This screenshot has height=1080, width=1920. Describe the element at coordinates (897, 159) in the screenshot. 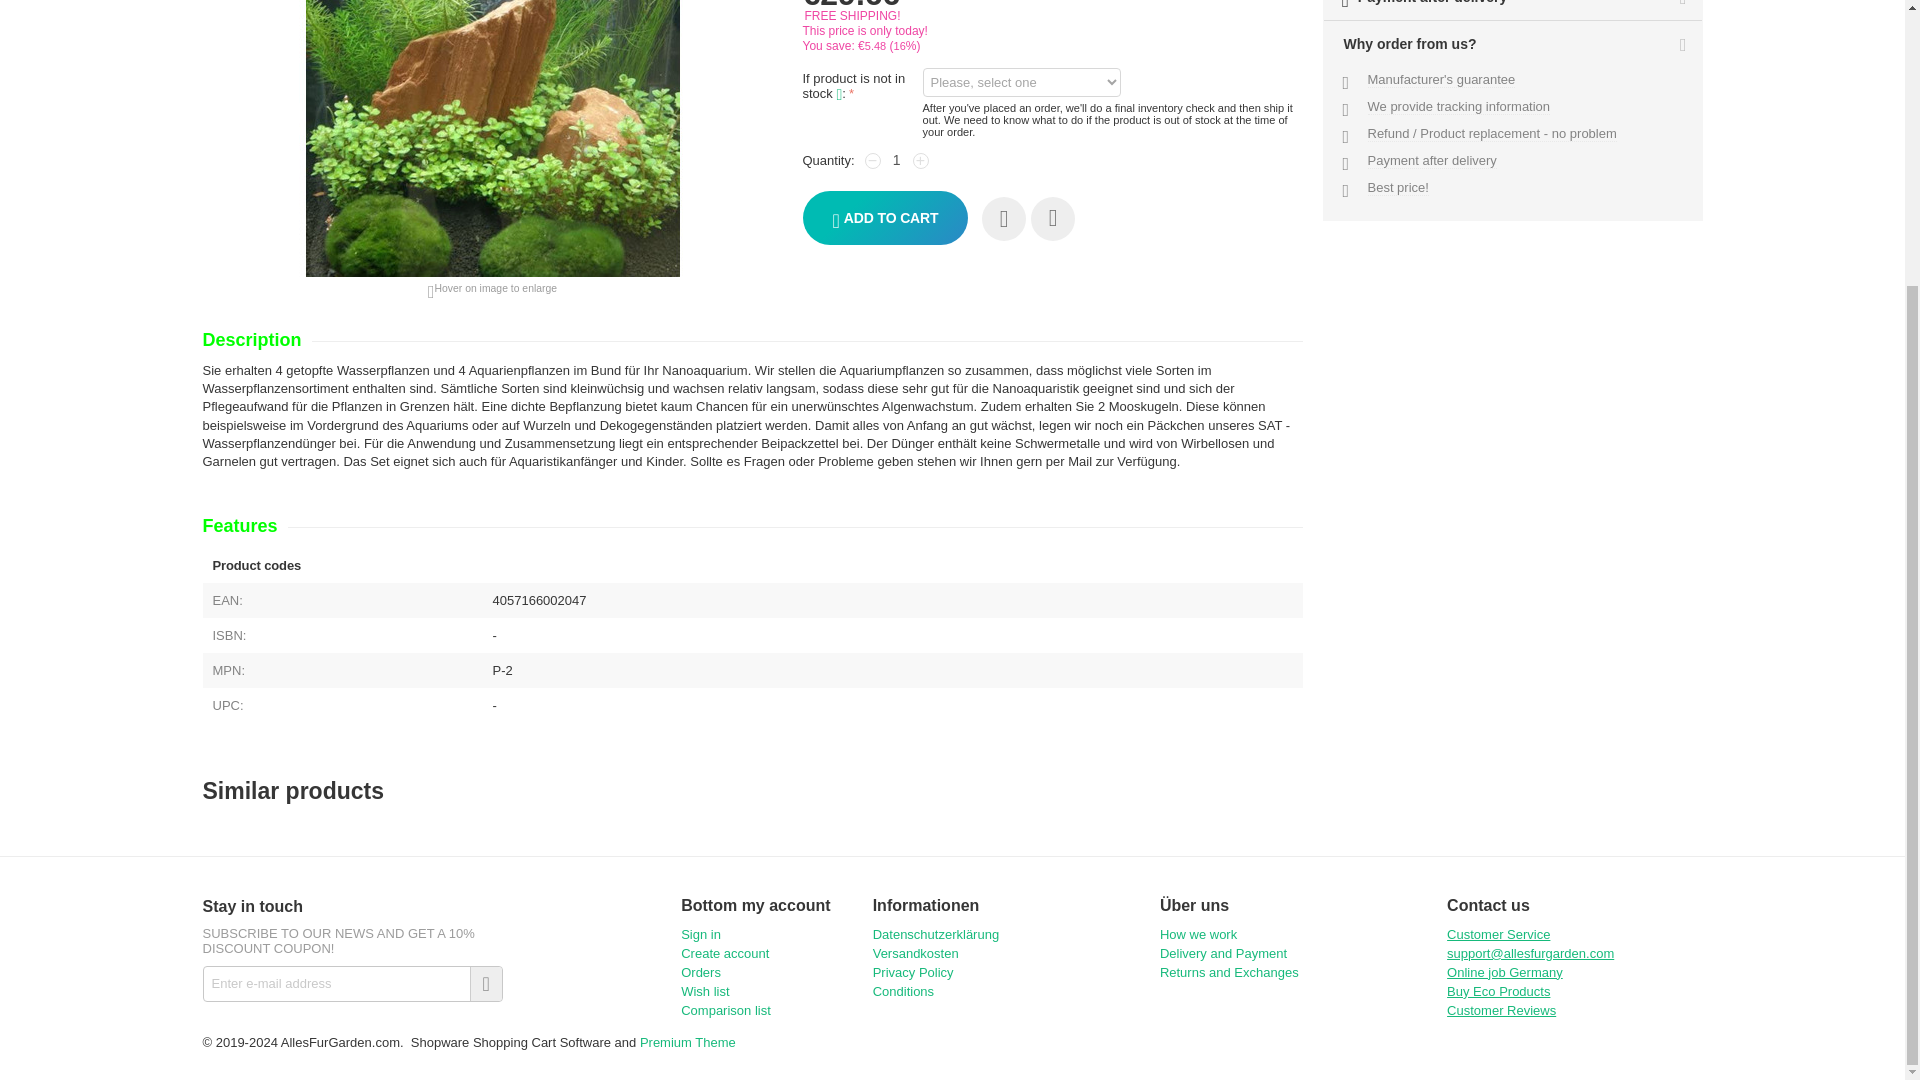

I see `1` at that location.